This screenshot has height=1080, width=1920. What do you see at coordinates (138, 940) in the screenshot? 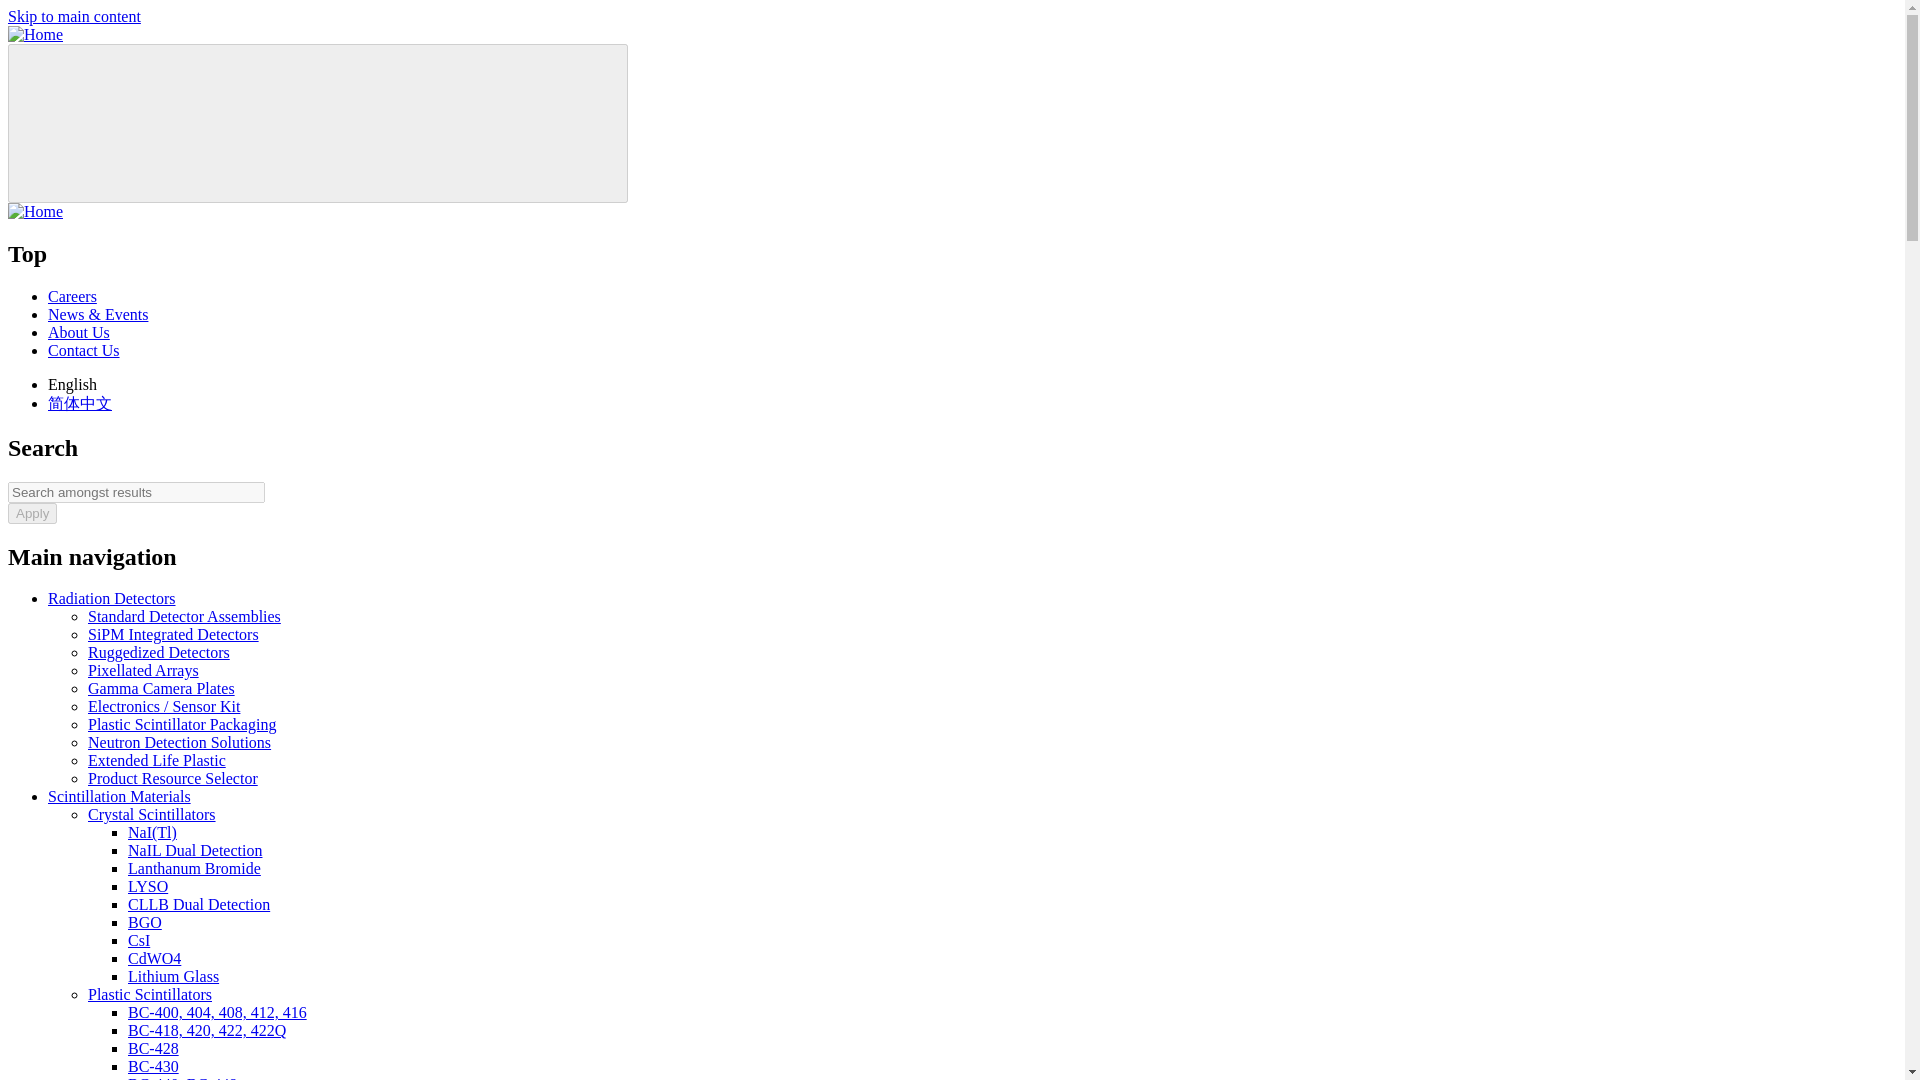
I see `Cesium Iodide` at bounding box center [138, 940].